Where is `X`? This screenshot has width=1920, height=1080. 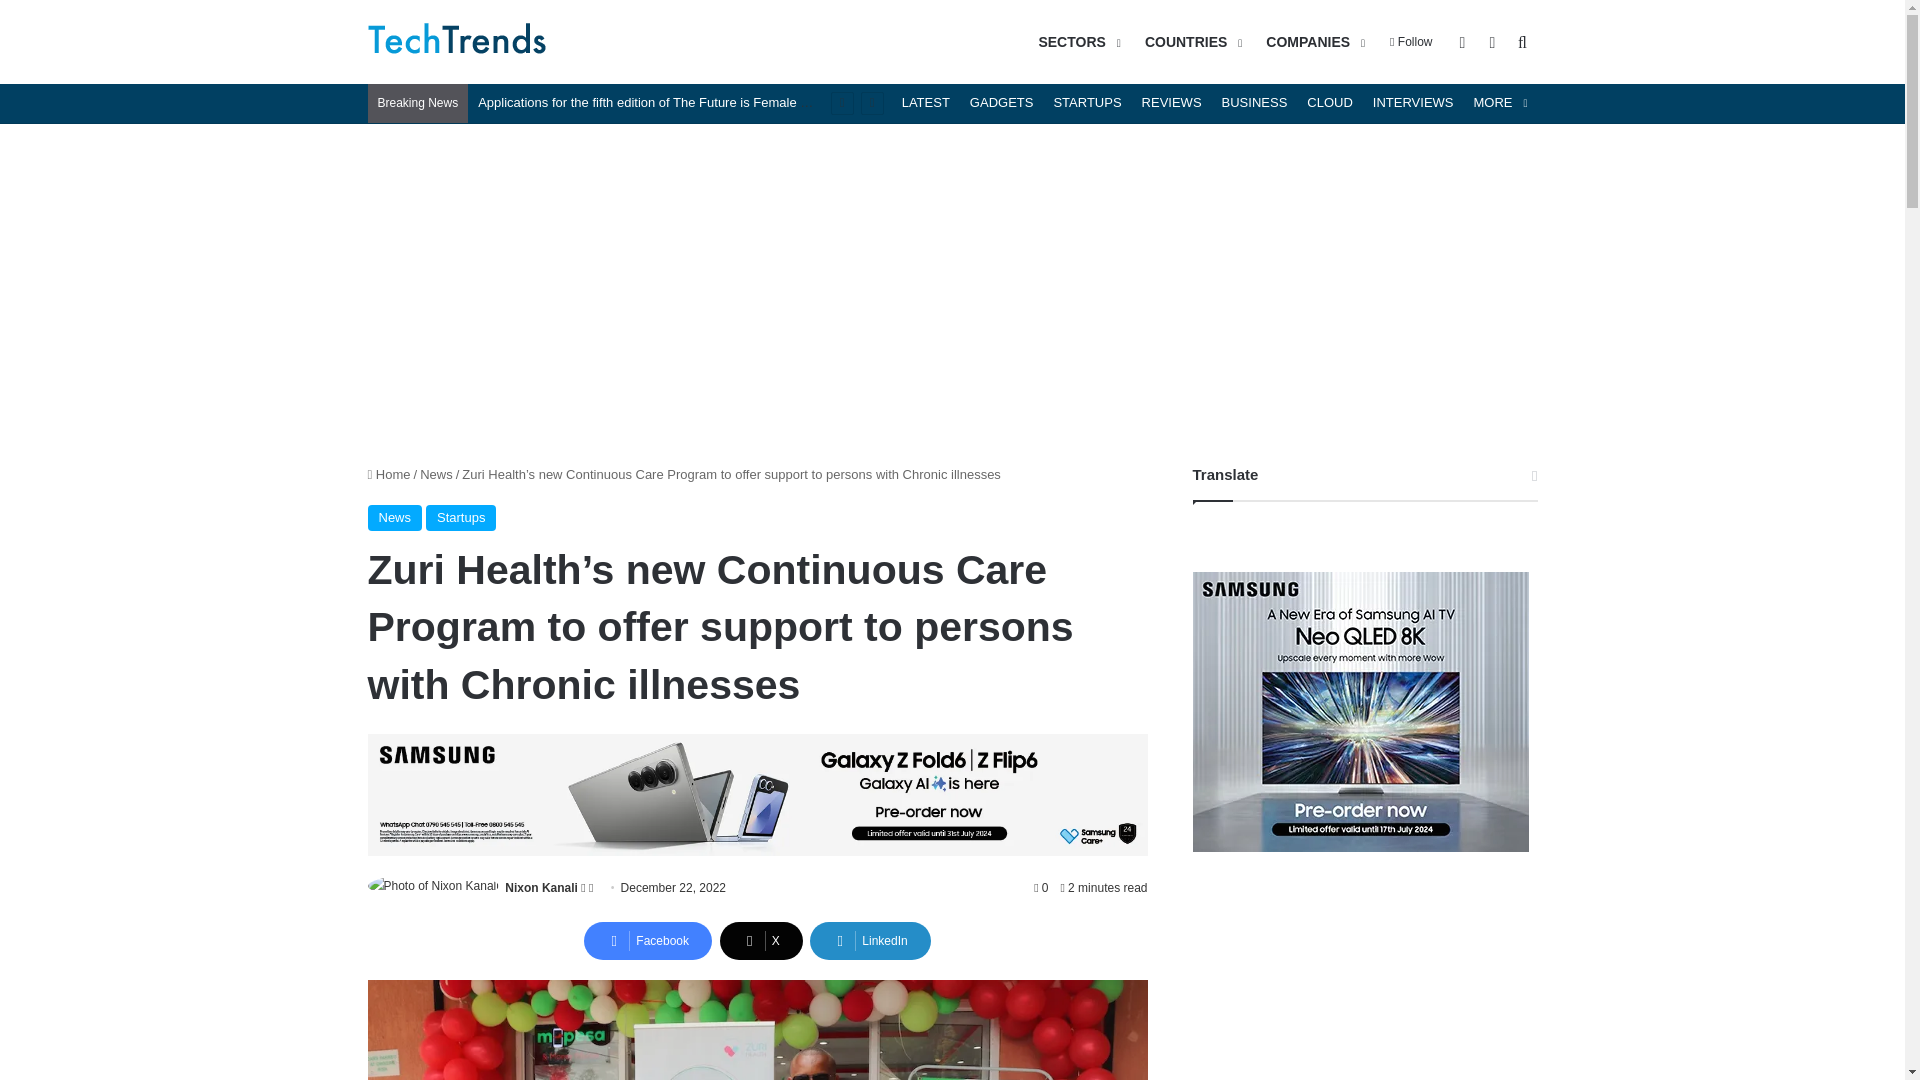 X is located at coordinates (761, 941).